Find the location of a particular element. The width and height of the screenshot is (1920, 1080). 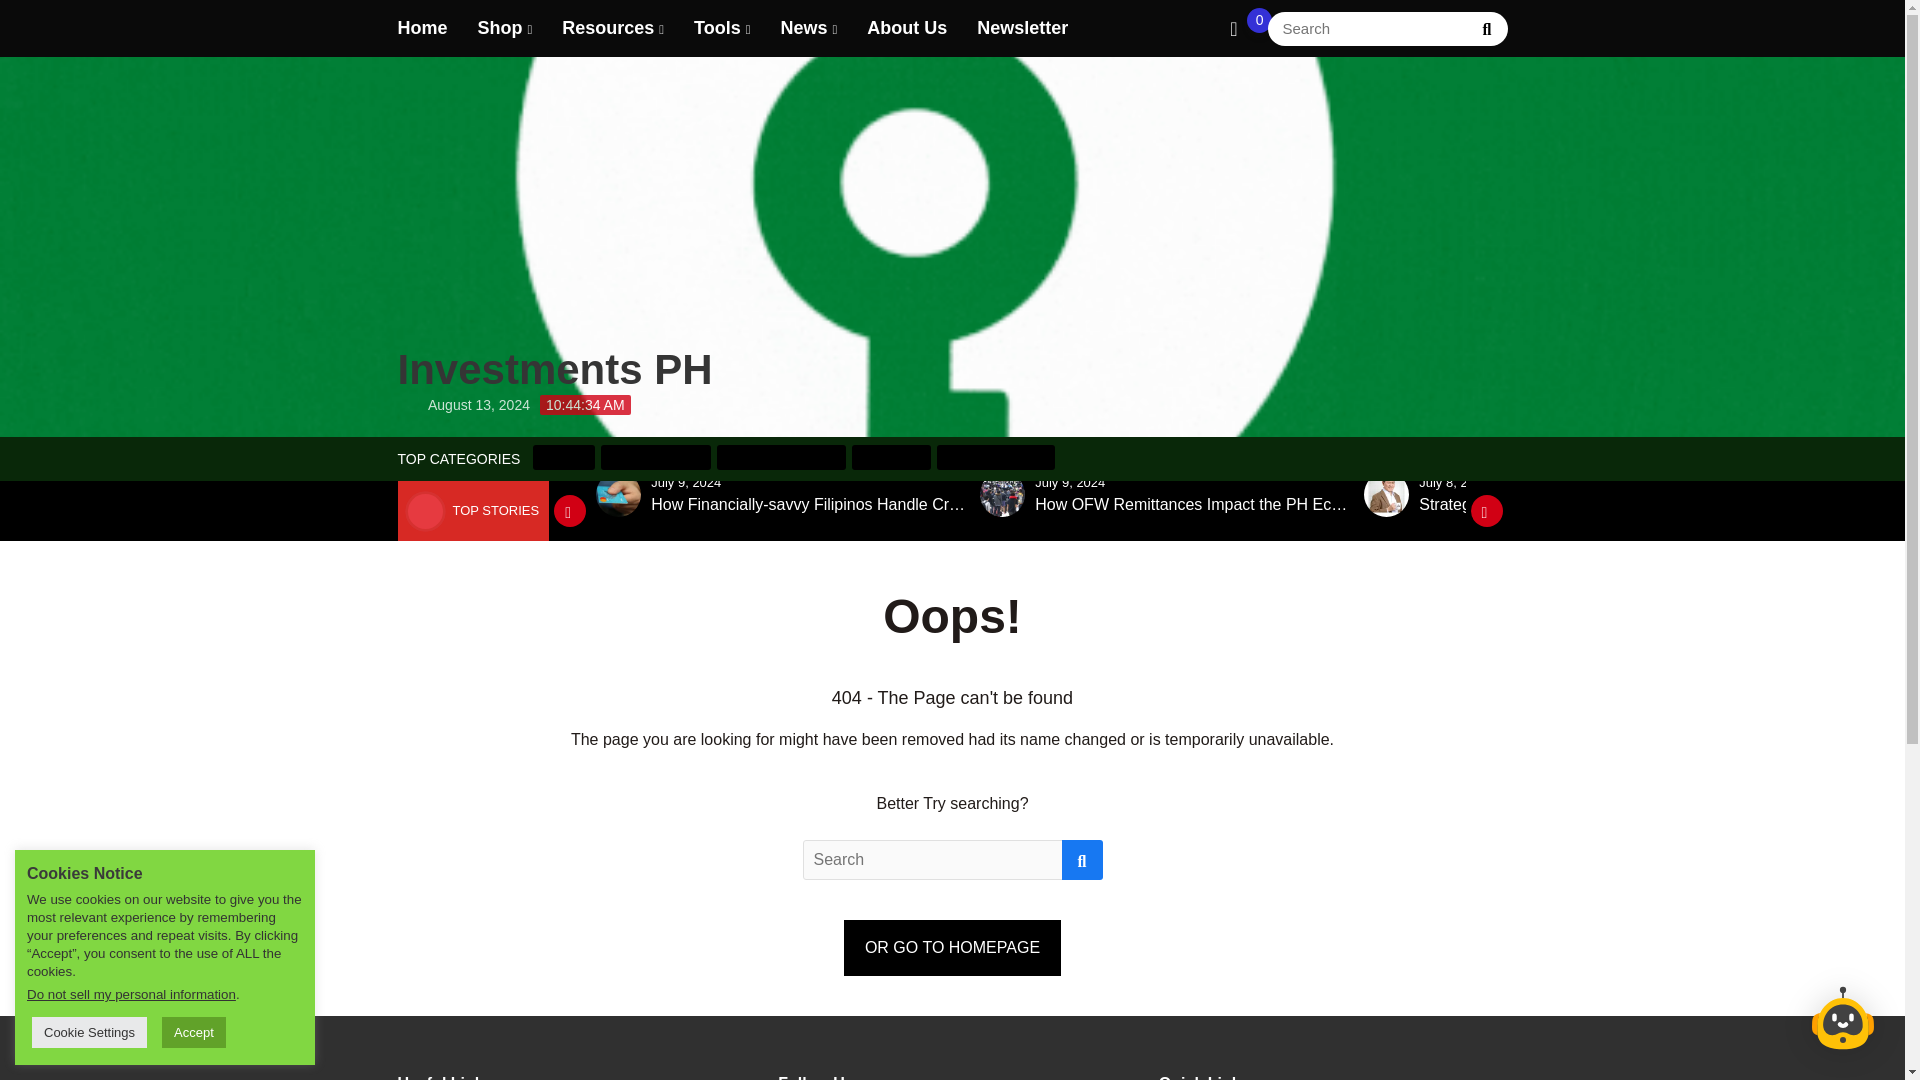

Investments PH is located at coordinates (554, 234).